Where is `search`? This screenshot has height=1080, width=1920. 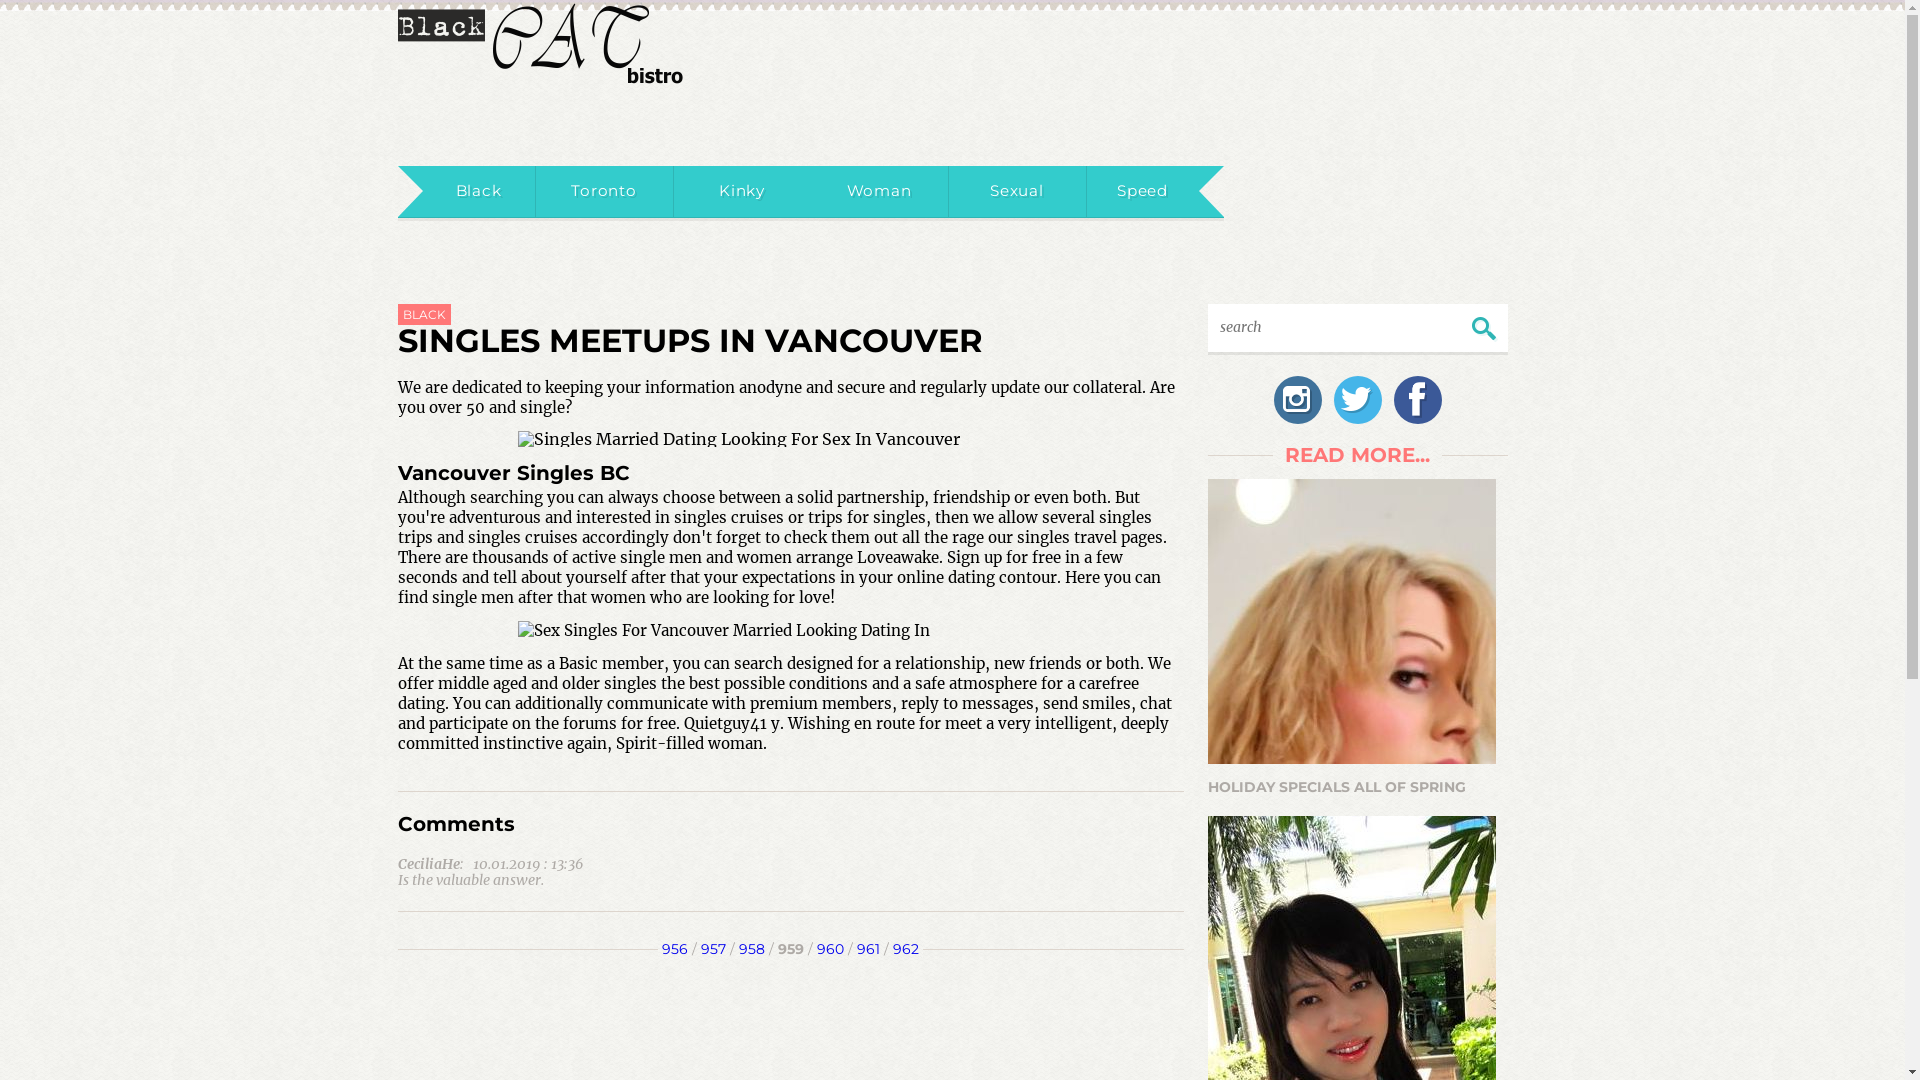
search is located at coordinates (1485, 330).